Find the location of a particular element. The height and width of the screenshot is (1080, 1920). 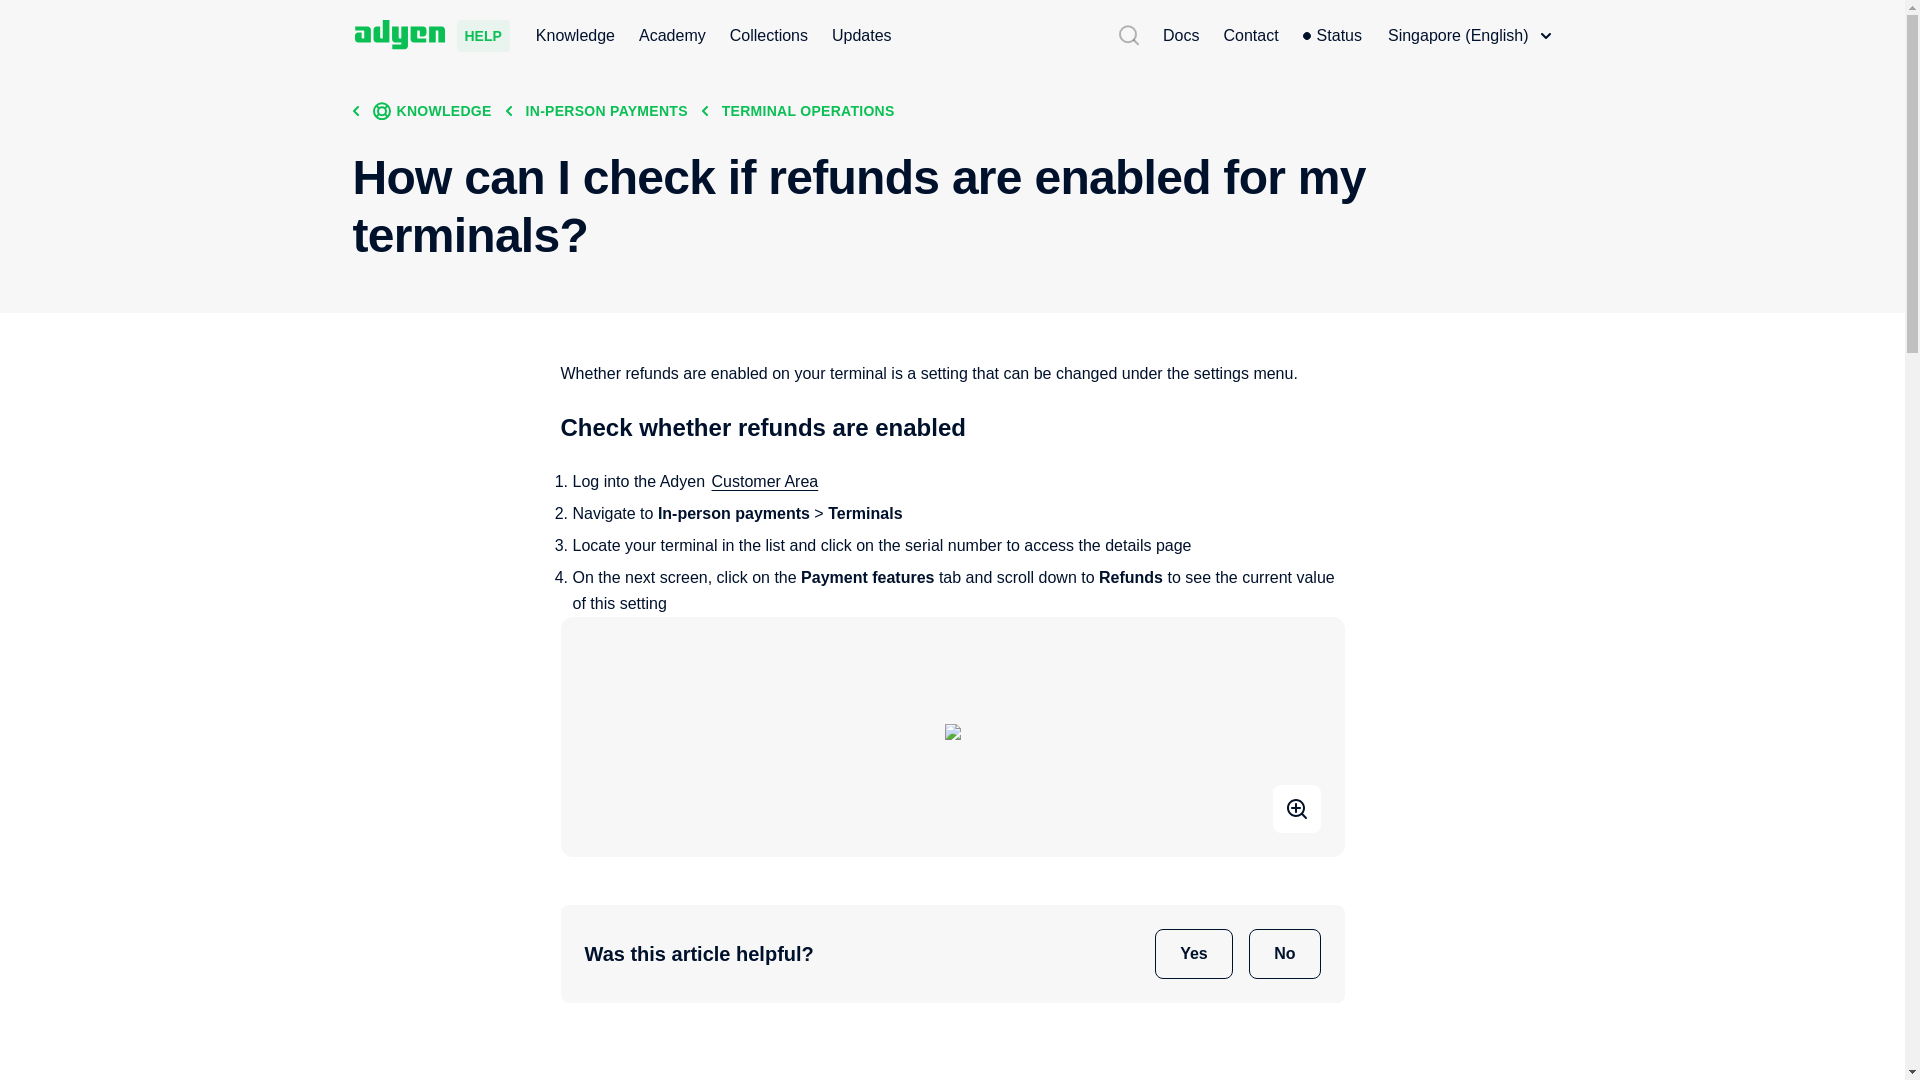

TERMINAL OPERATIONS is located at coordinates (808, 110).